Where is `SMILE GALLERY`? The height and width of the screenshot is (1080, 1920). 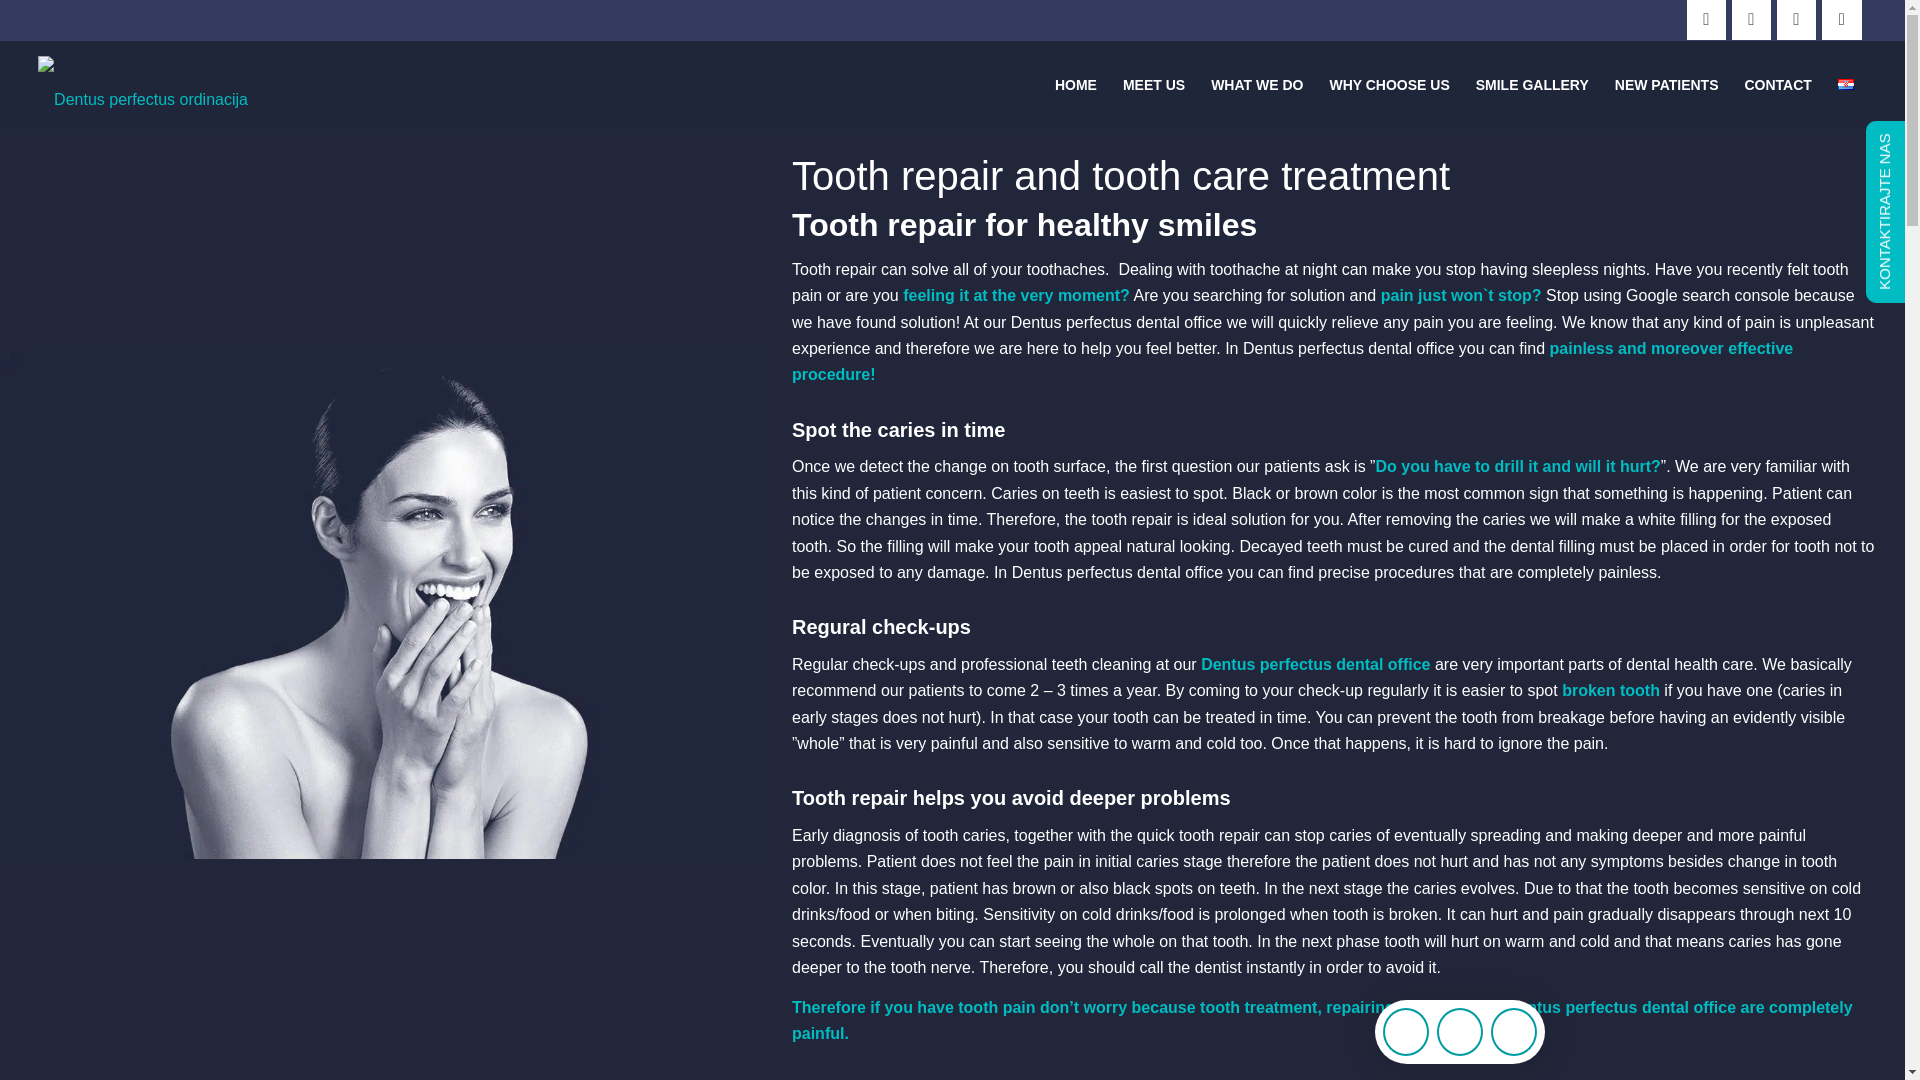
SMILE GALLERY is located at coordinates (1532, 84).